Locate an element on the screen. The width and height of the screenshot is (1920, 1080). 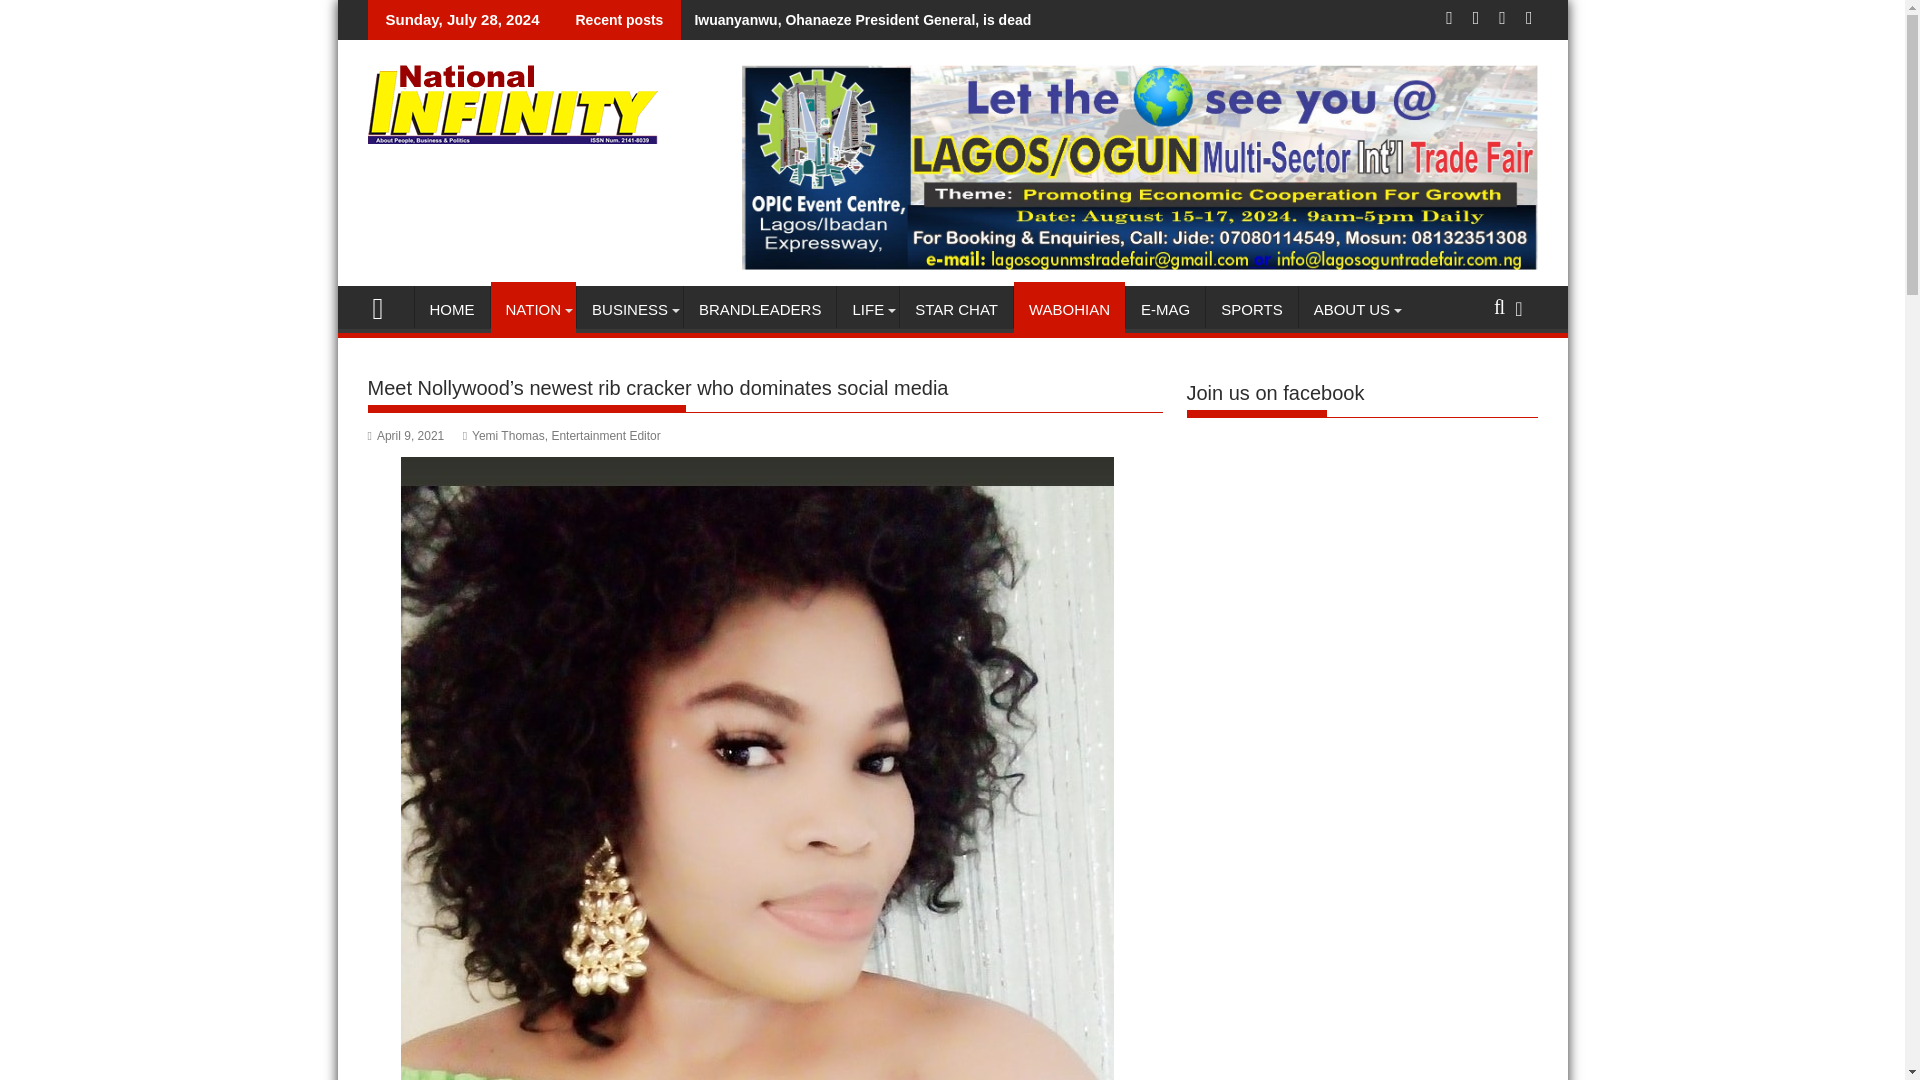
National Infinity Magazine is located at coordinates (386, 306).